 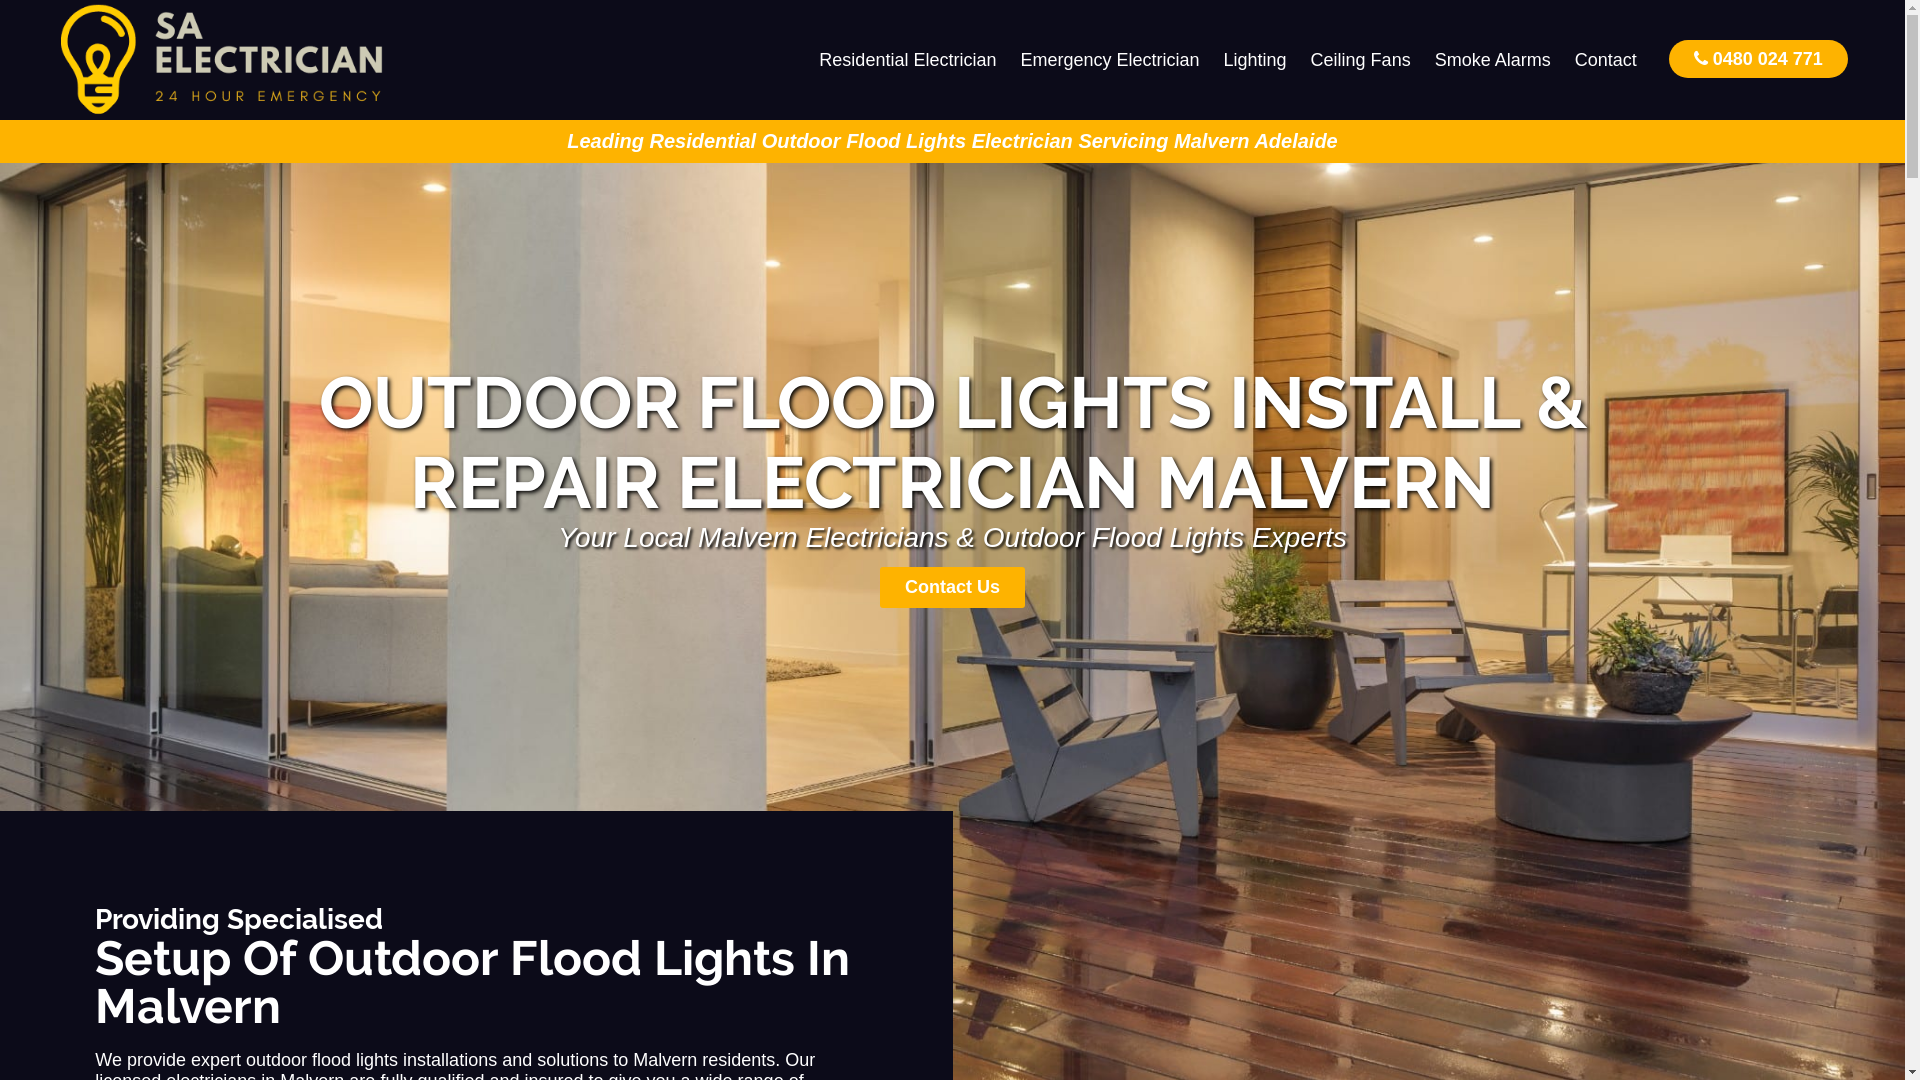 I want to click on Contact Us, so click(x=952, y=588).